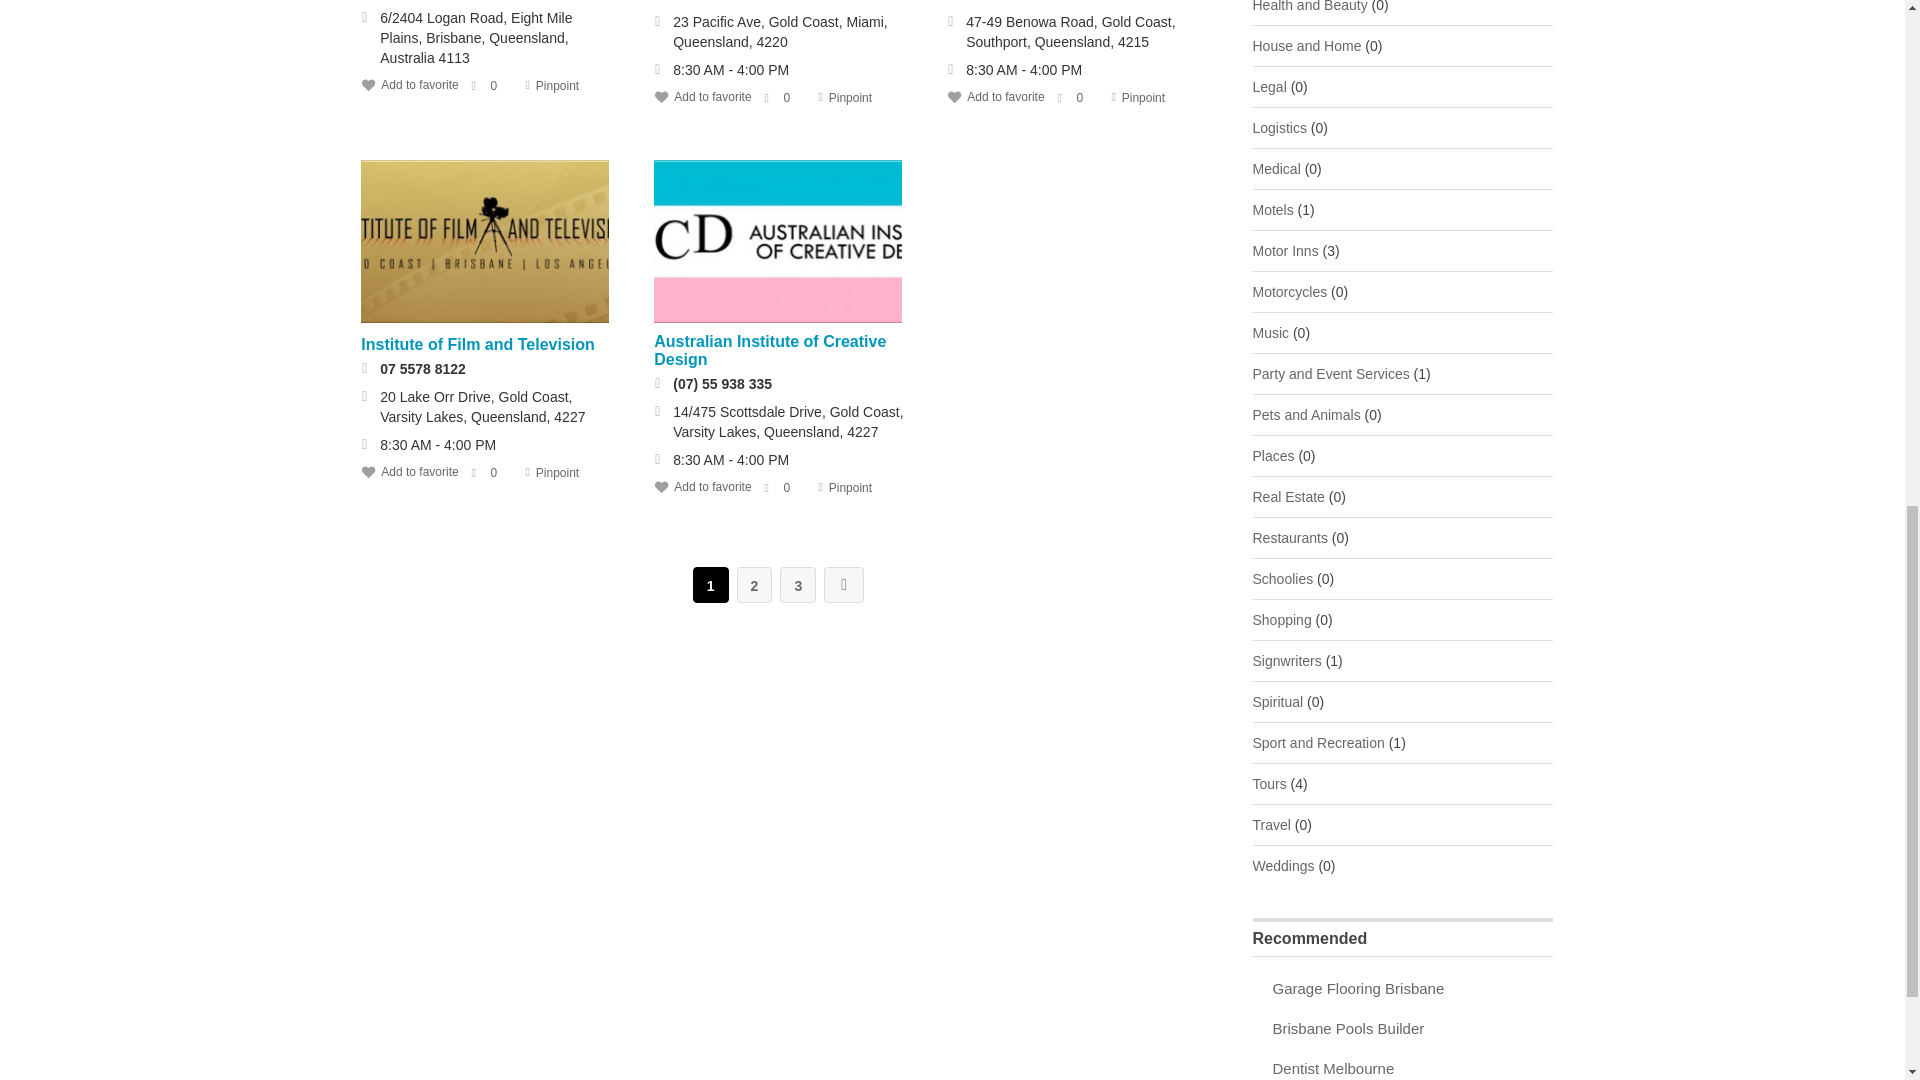 This screenshot has width=1920, height=1080. Describe the element at coordinates (850, 97) in the screenshot. I see `Pinpoint` at that location.